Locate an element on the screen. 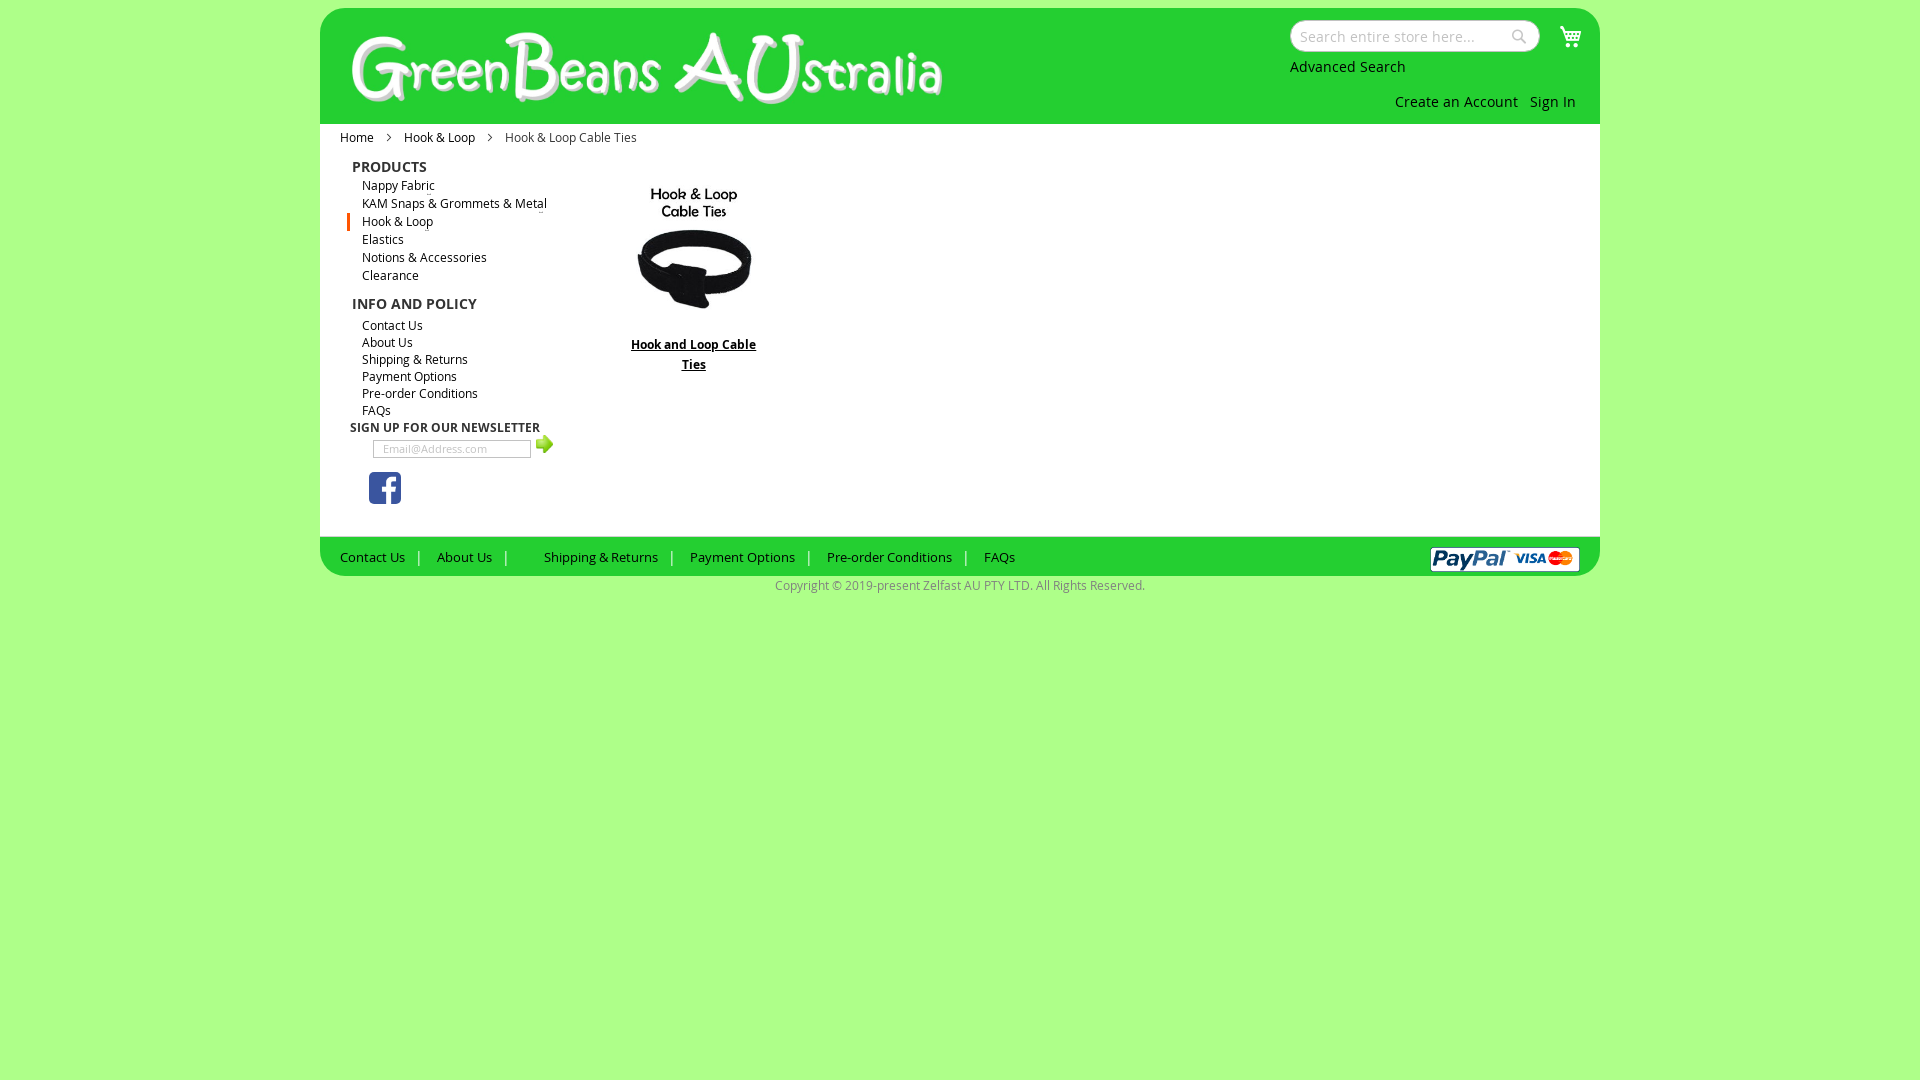  Hook & Loop is located at coordinates (441, 137).